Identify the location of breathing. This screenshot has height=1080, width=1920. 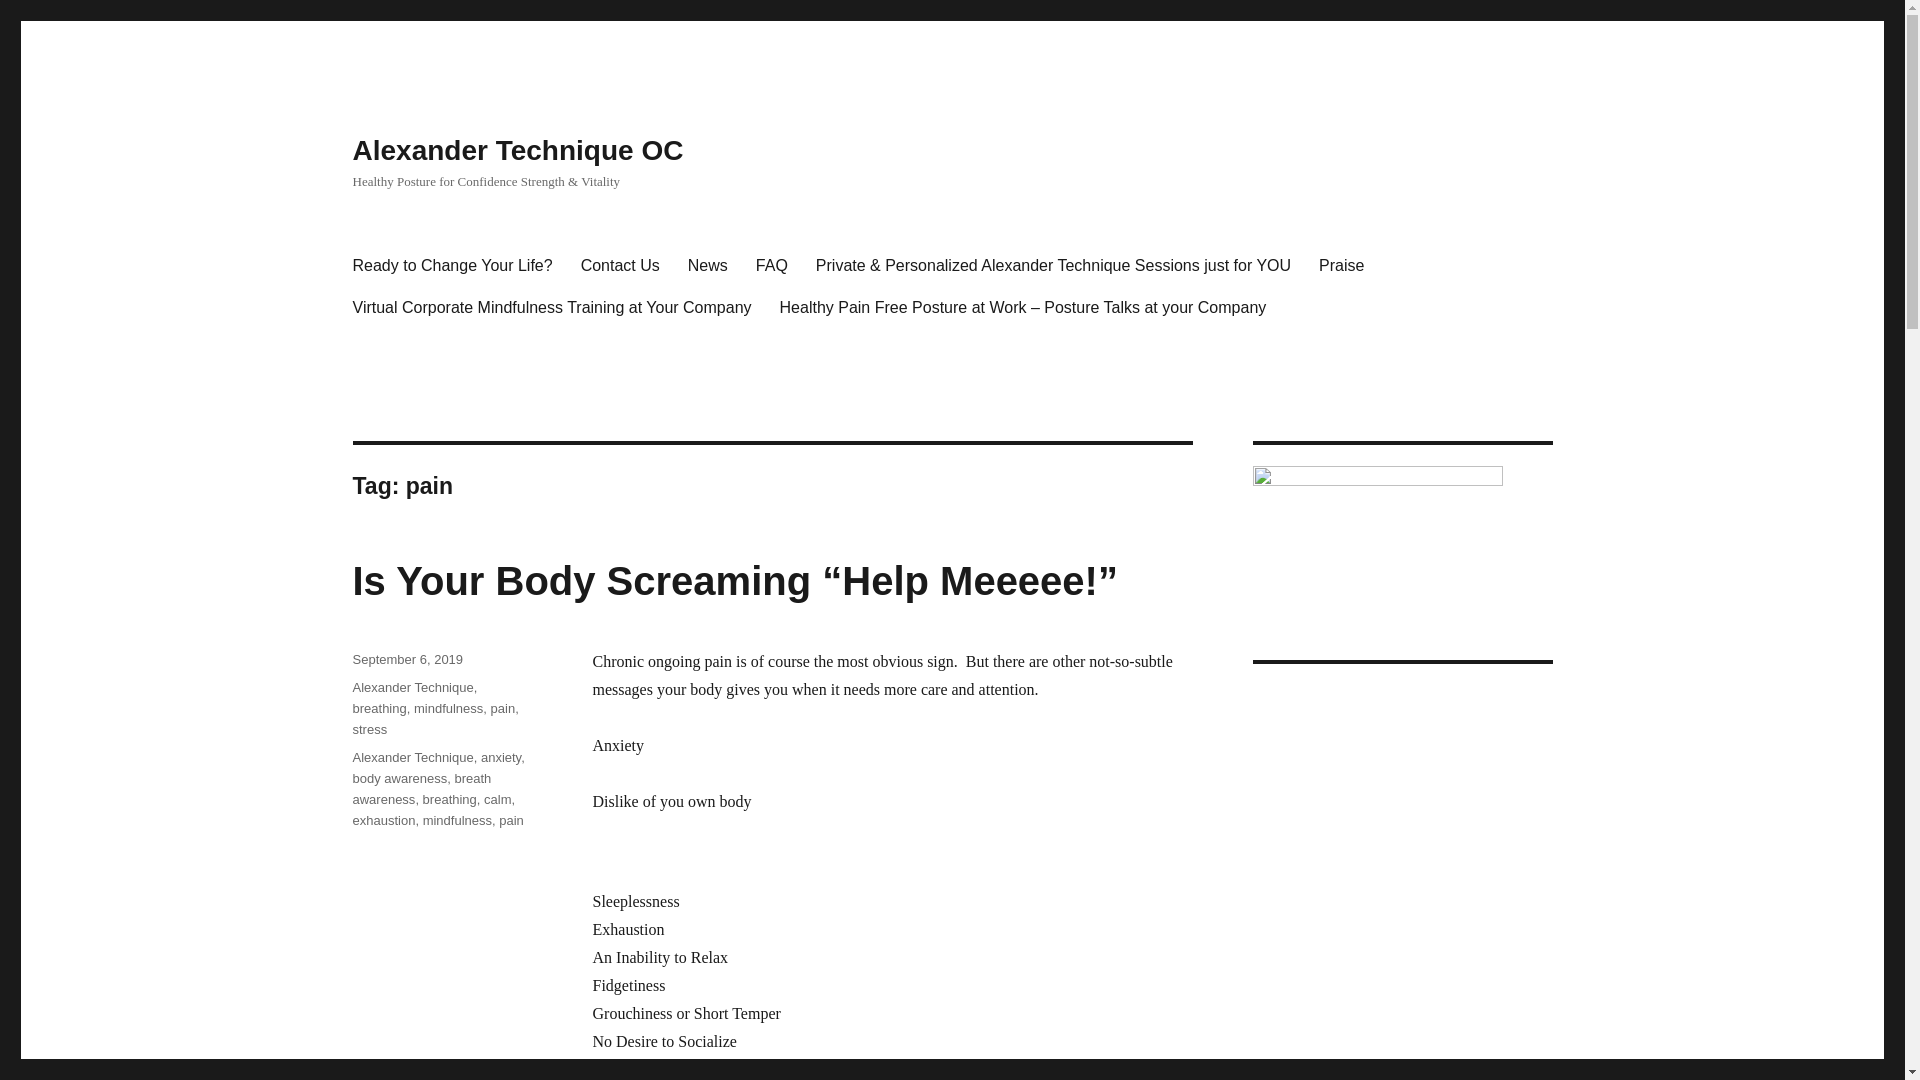
(449, 798).